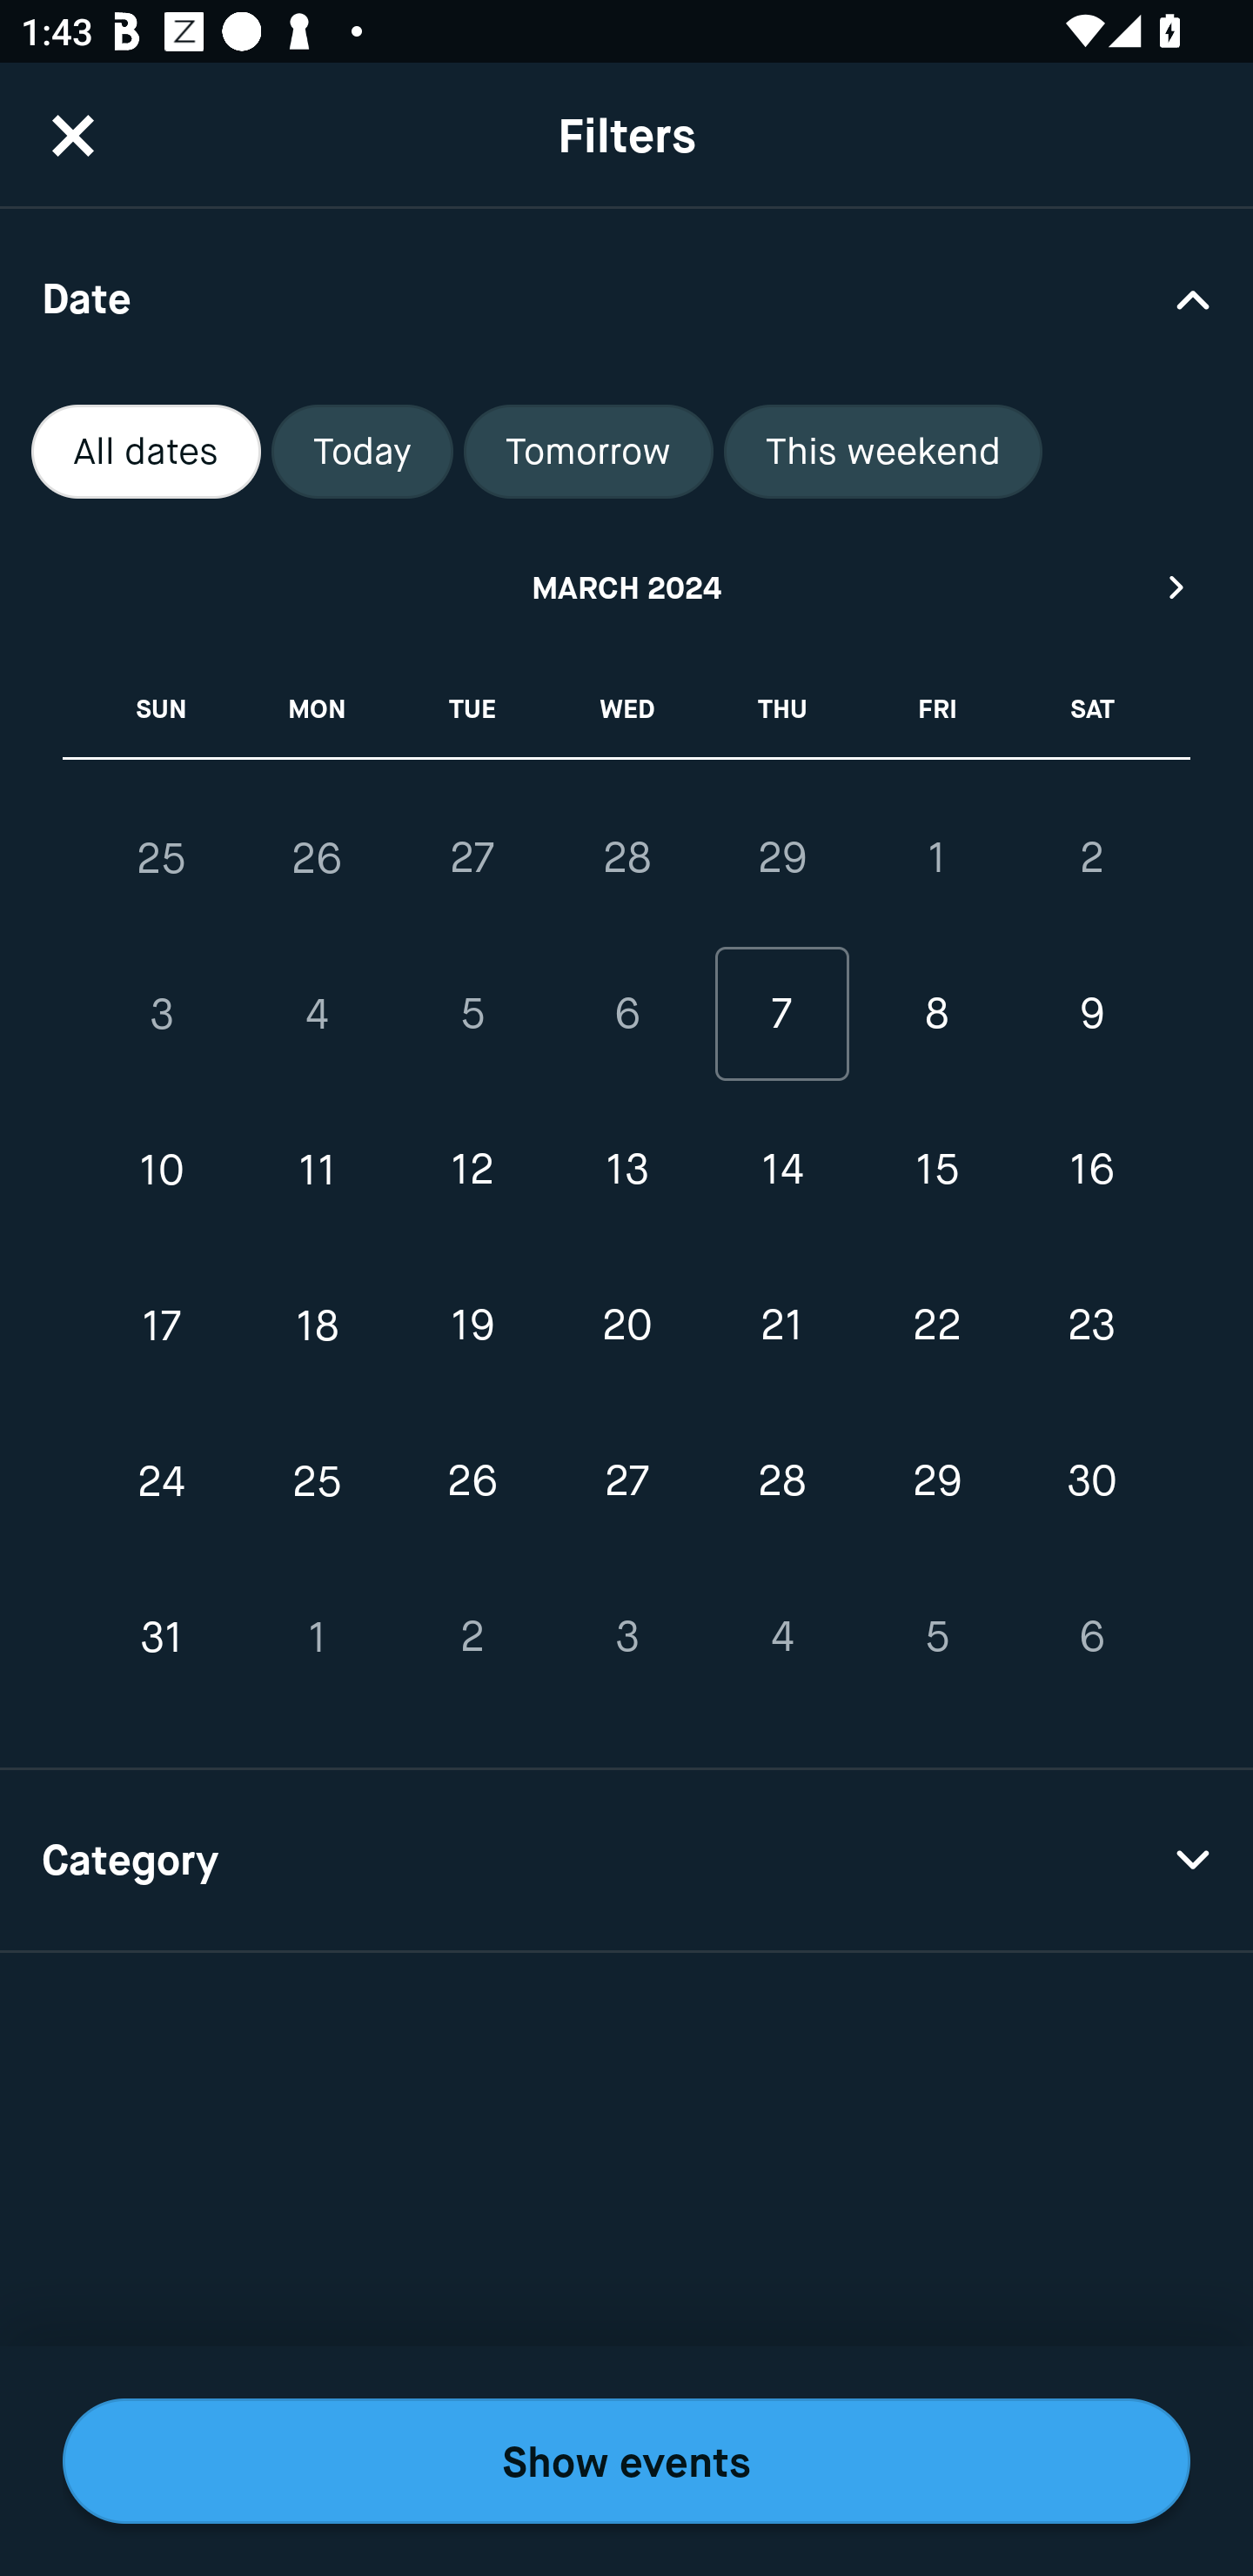 The height and width of the screenshot is (2576, 1253). Describe the element at coordinates (781, 1015) in the screenshot. I see `7` at that location.